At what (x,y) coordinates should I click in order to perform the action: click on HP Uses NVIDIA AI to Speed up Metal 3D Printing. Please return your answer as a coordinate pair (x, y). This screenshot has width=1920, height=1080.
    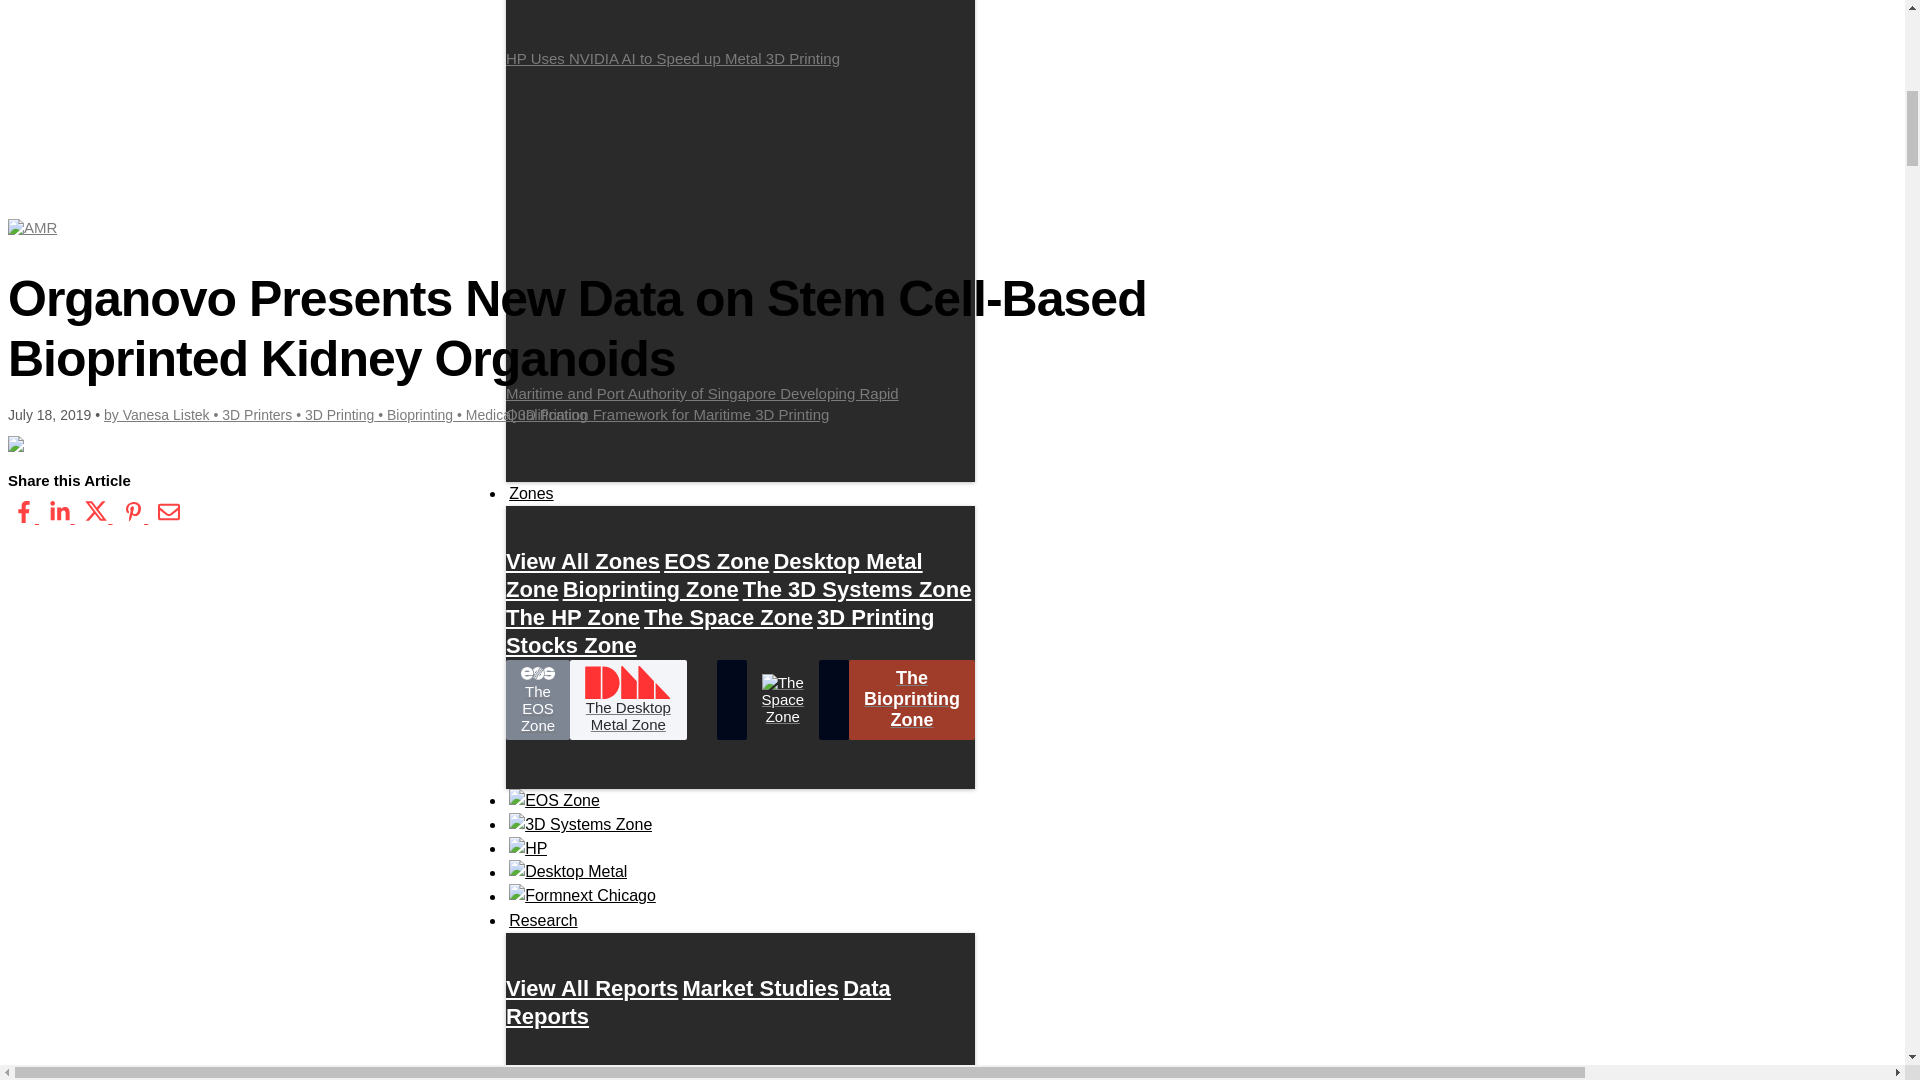
    Looking at the image, I should click on (740, 34).